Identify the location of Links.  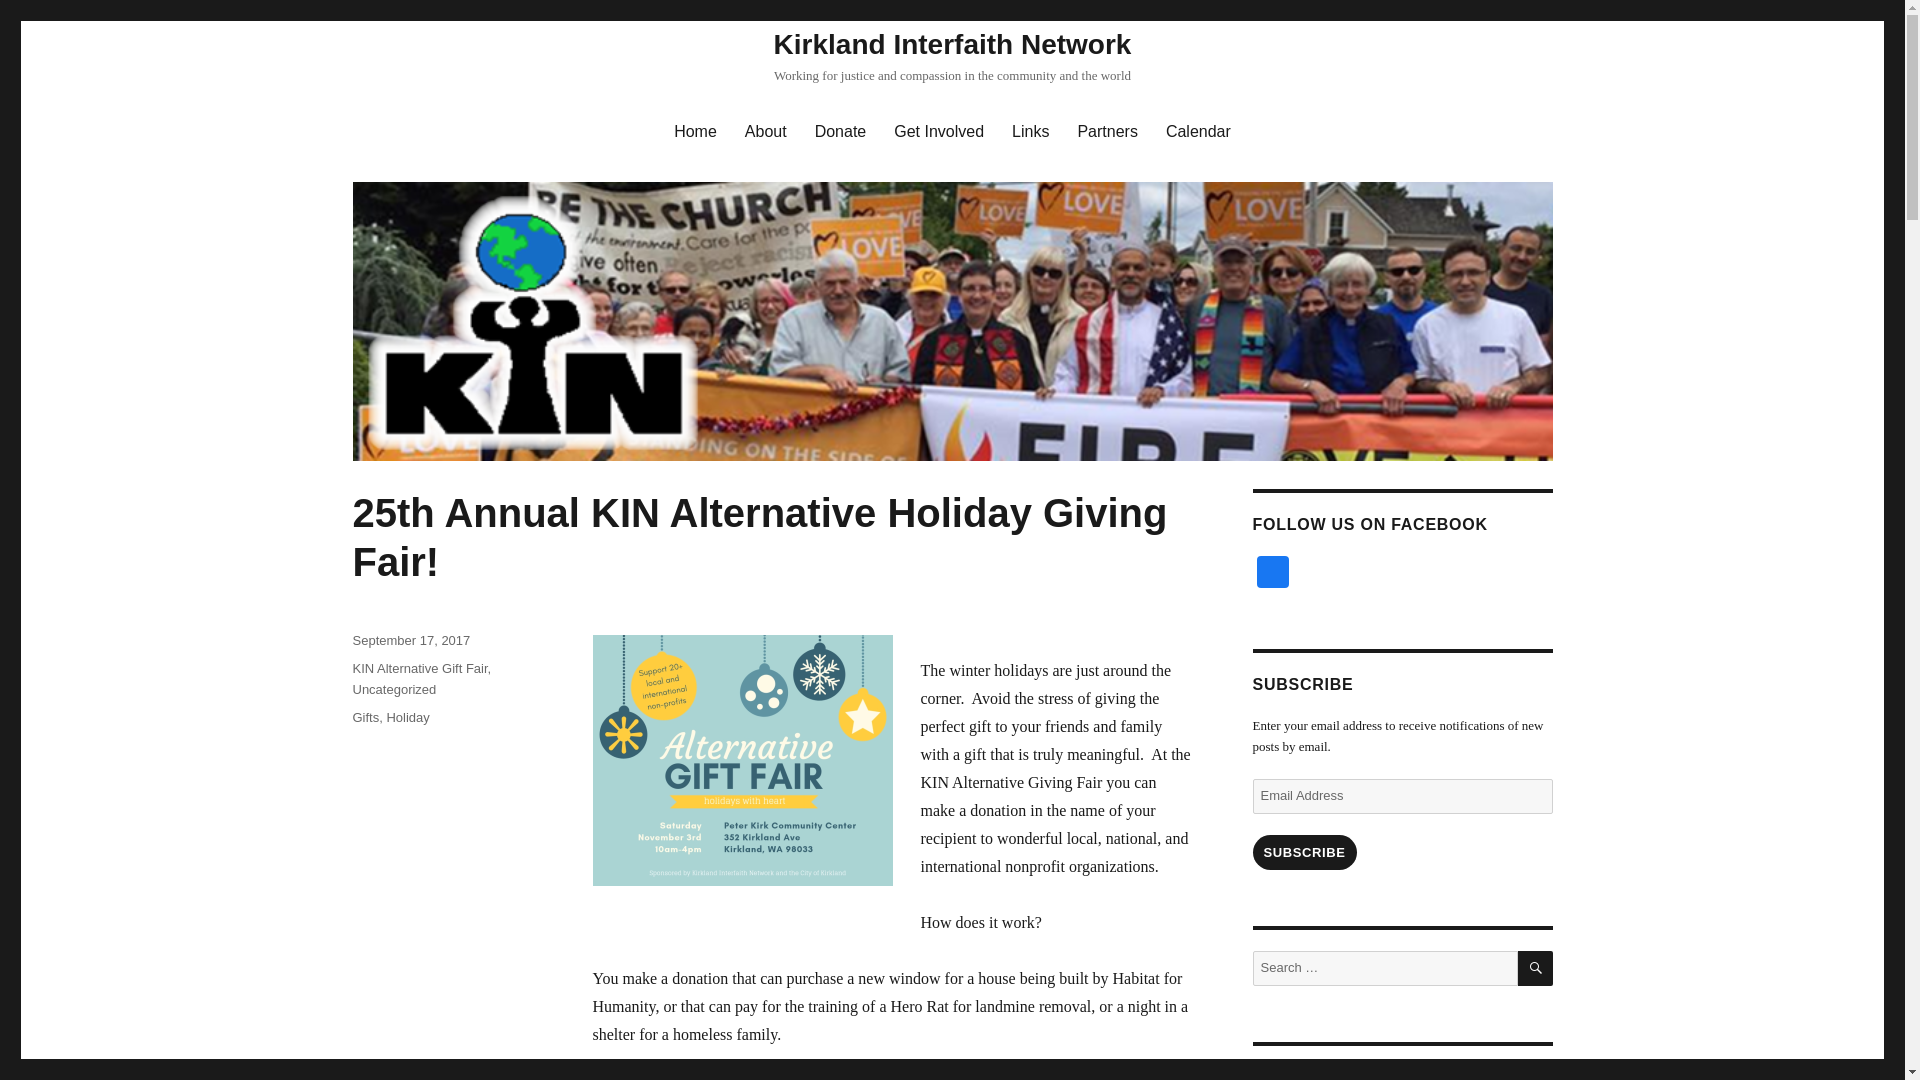
(1030, 132).